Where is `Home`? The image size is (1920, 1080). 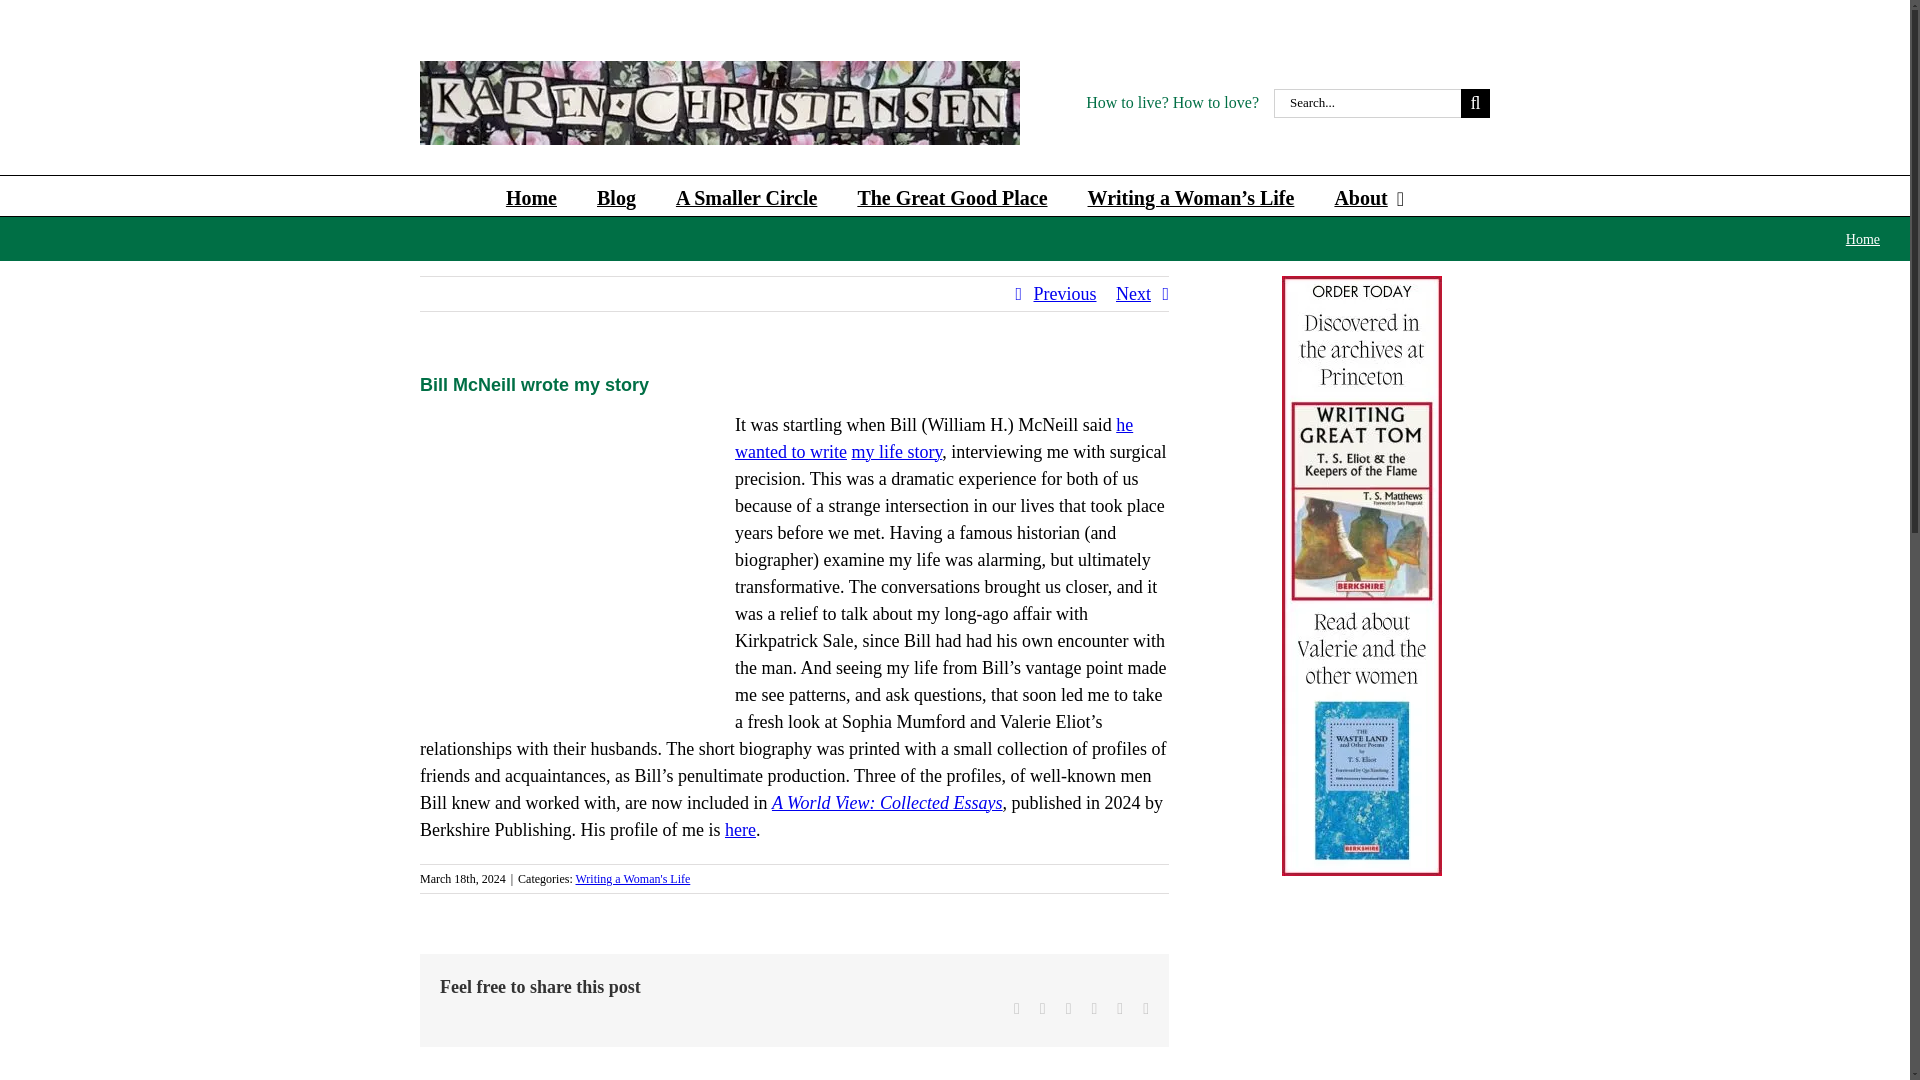 Home is located at coordinates (531, 196).